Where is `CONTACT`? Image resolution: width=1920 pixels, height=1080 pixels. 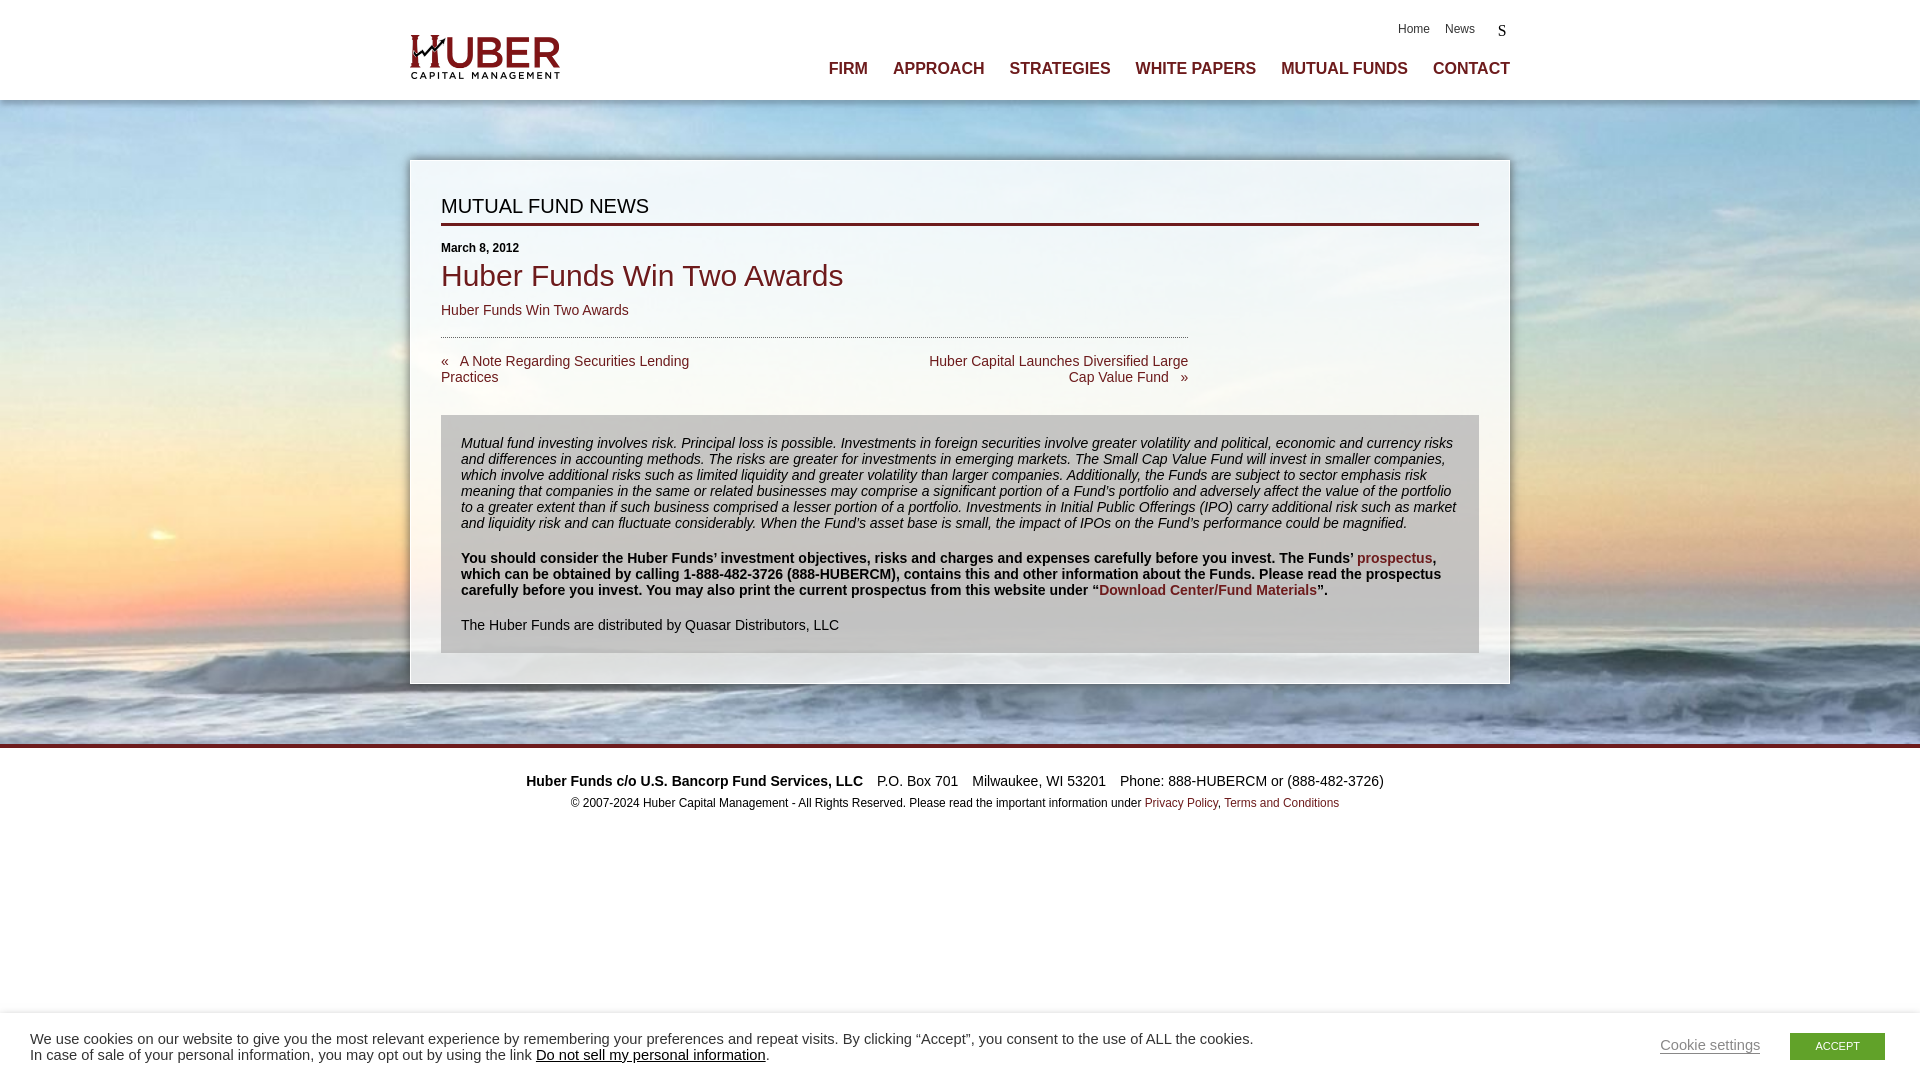
CONTACT is located at coordinates (1470, 68).